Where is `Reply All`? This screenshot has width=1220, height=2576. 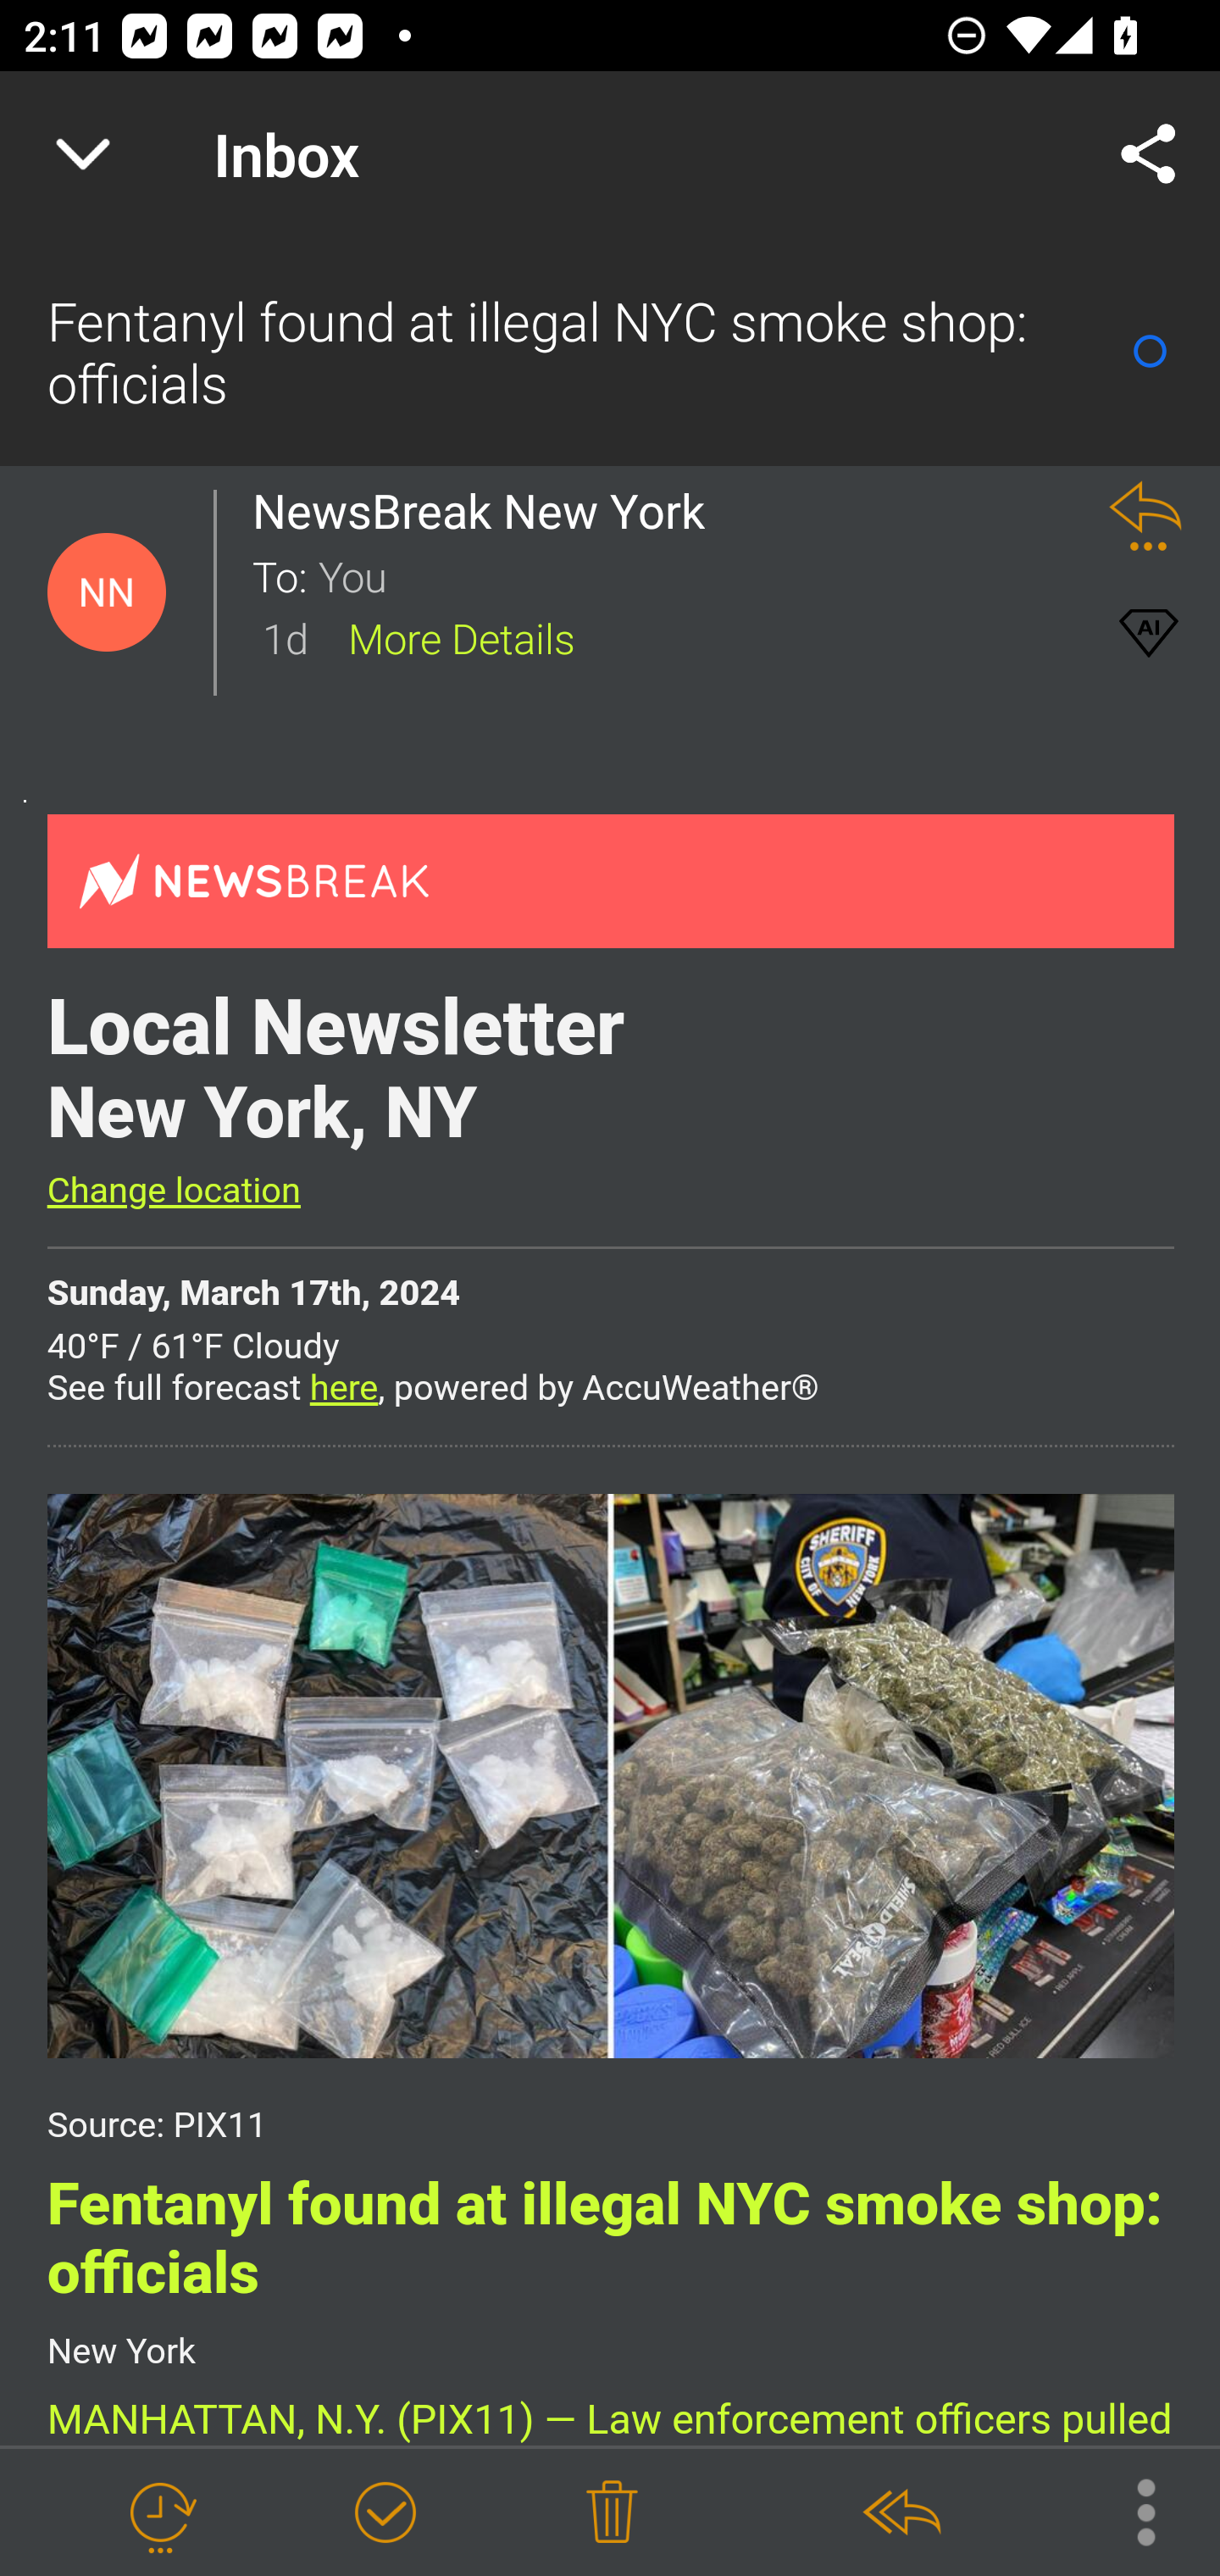 Reply All is located at coordinates (901, 2513).